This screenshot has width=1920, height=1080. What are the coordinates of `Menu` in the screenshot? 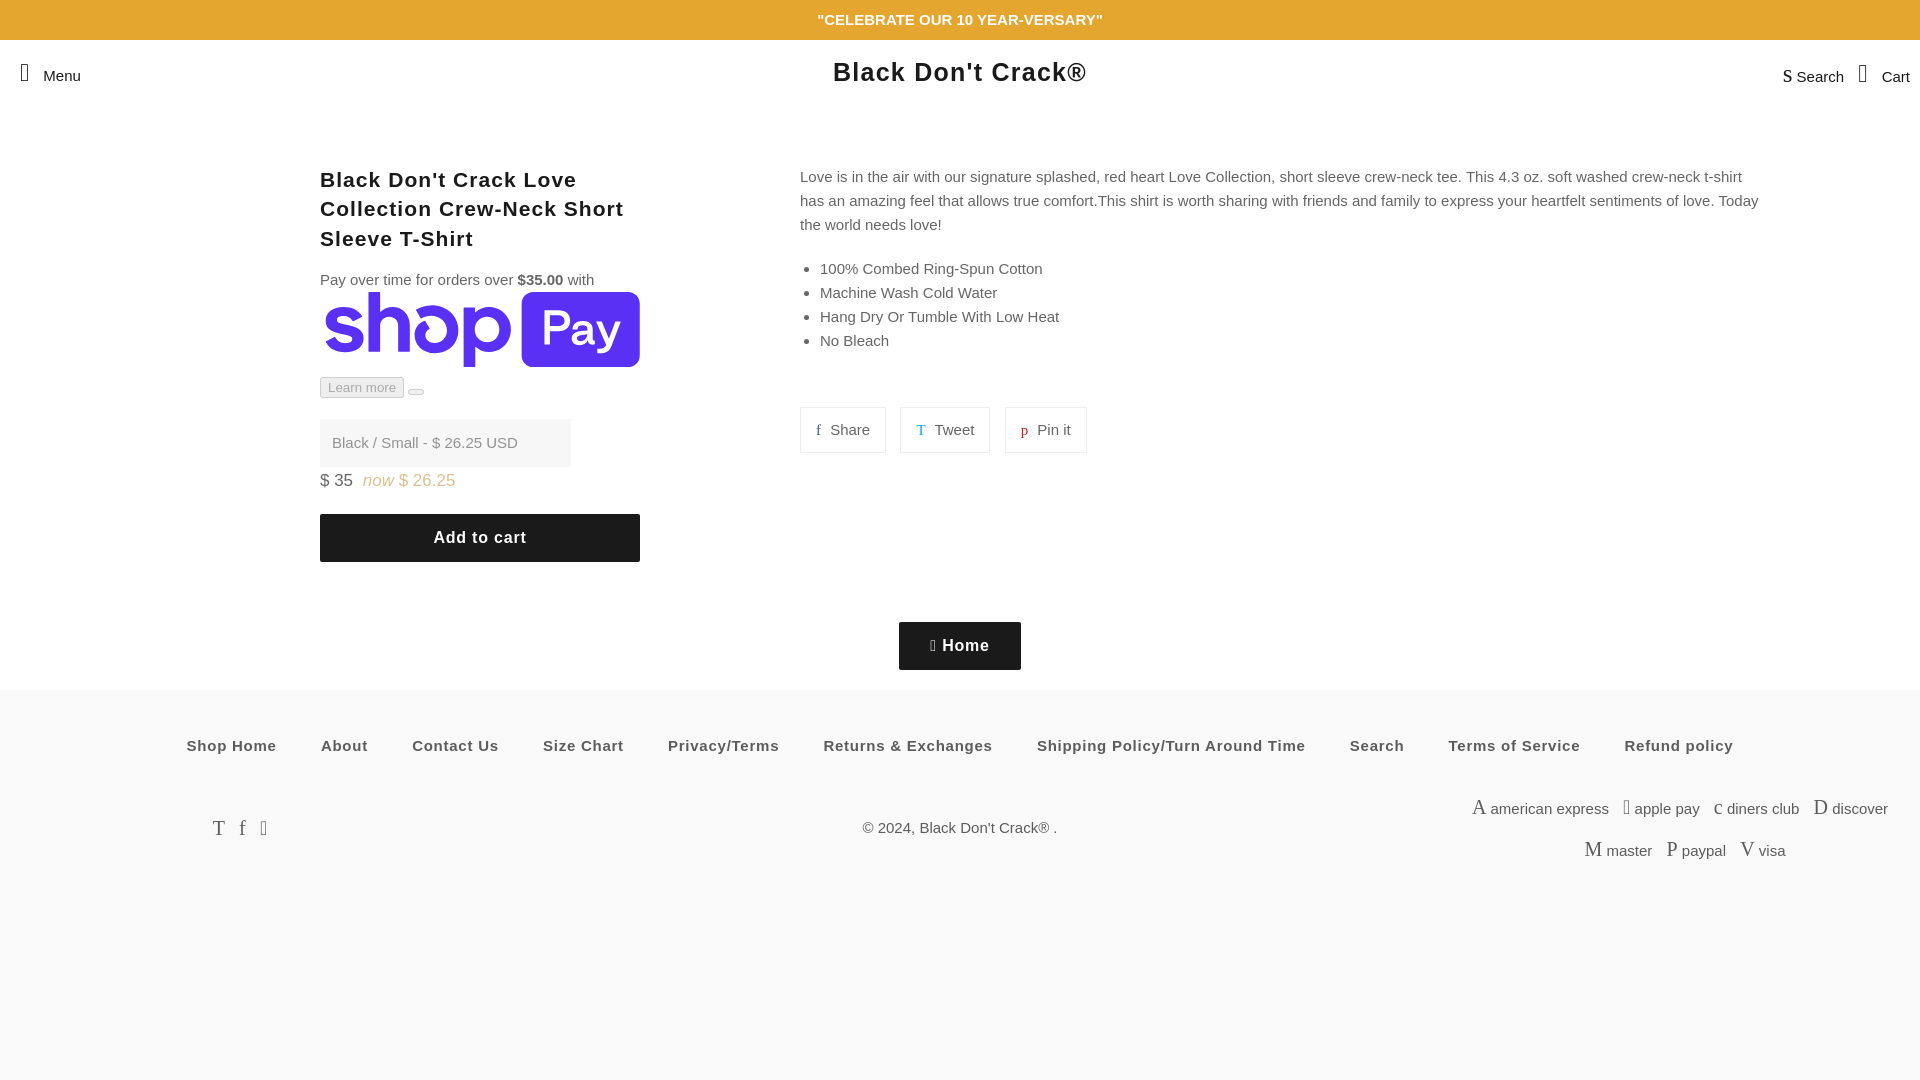 It's located at (945, 430).